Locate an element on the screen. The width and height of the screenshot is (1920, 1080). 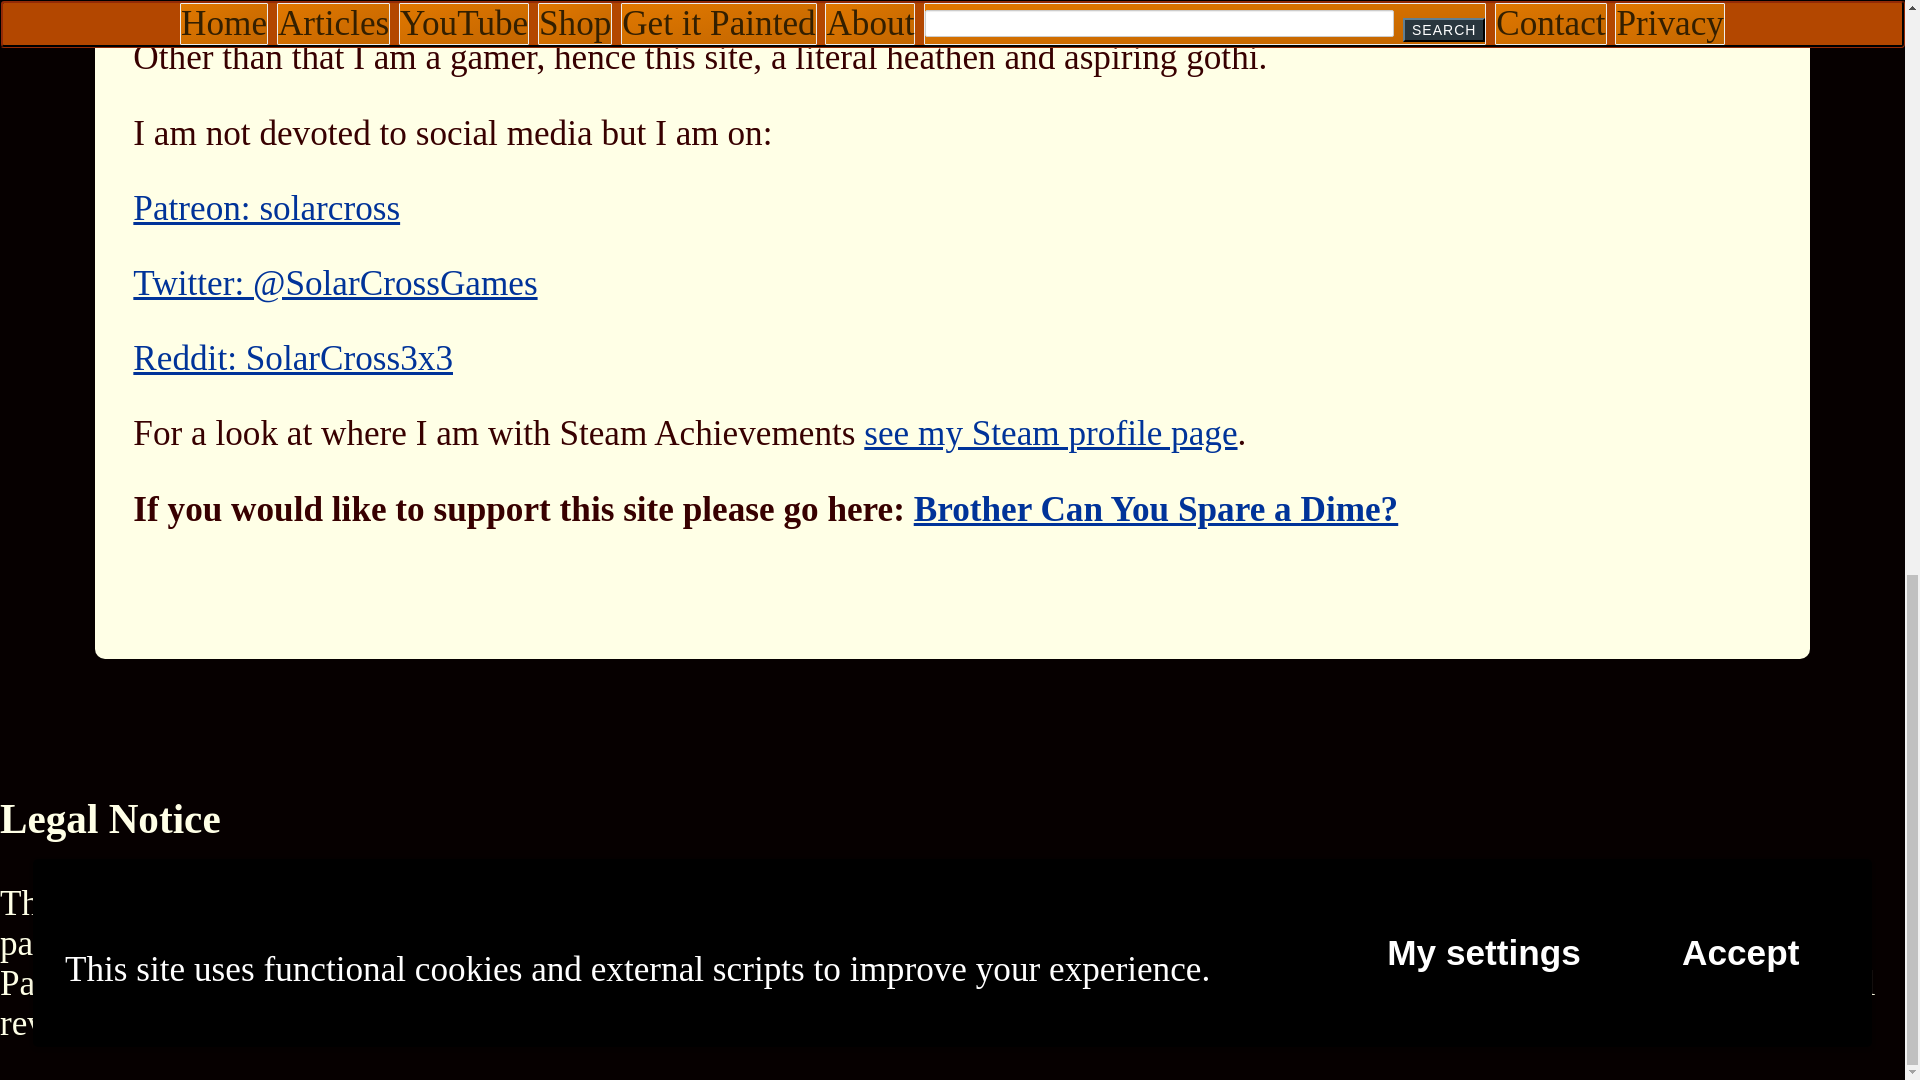
Patreon: solarcross is located at coordinates (266, 208).